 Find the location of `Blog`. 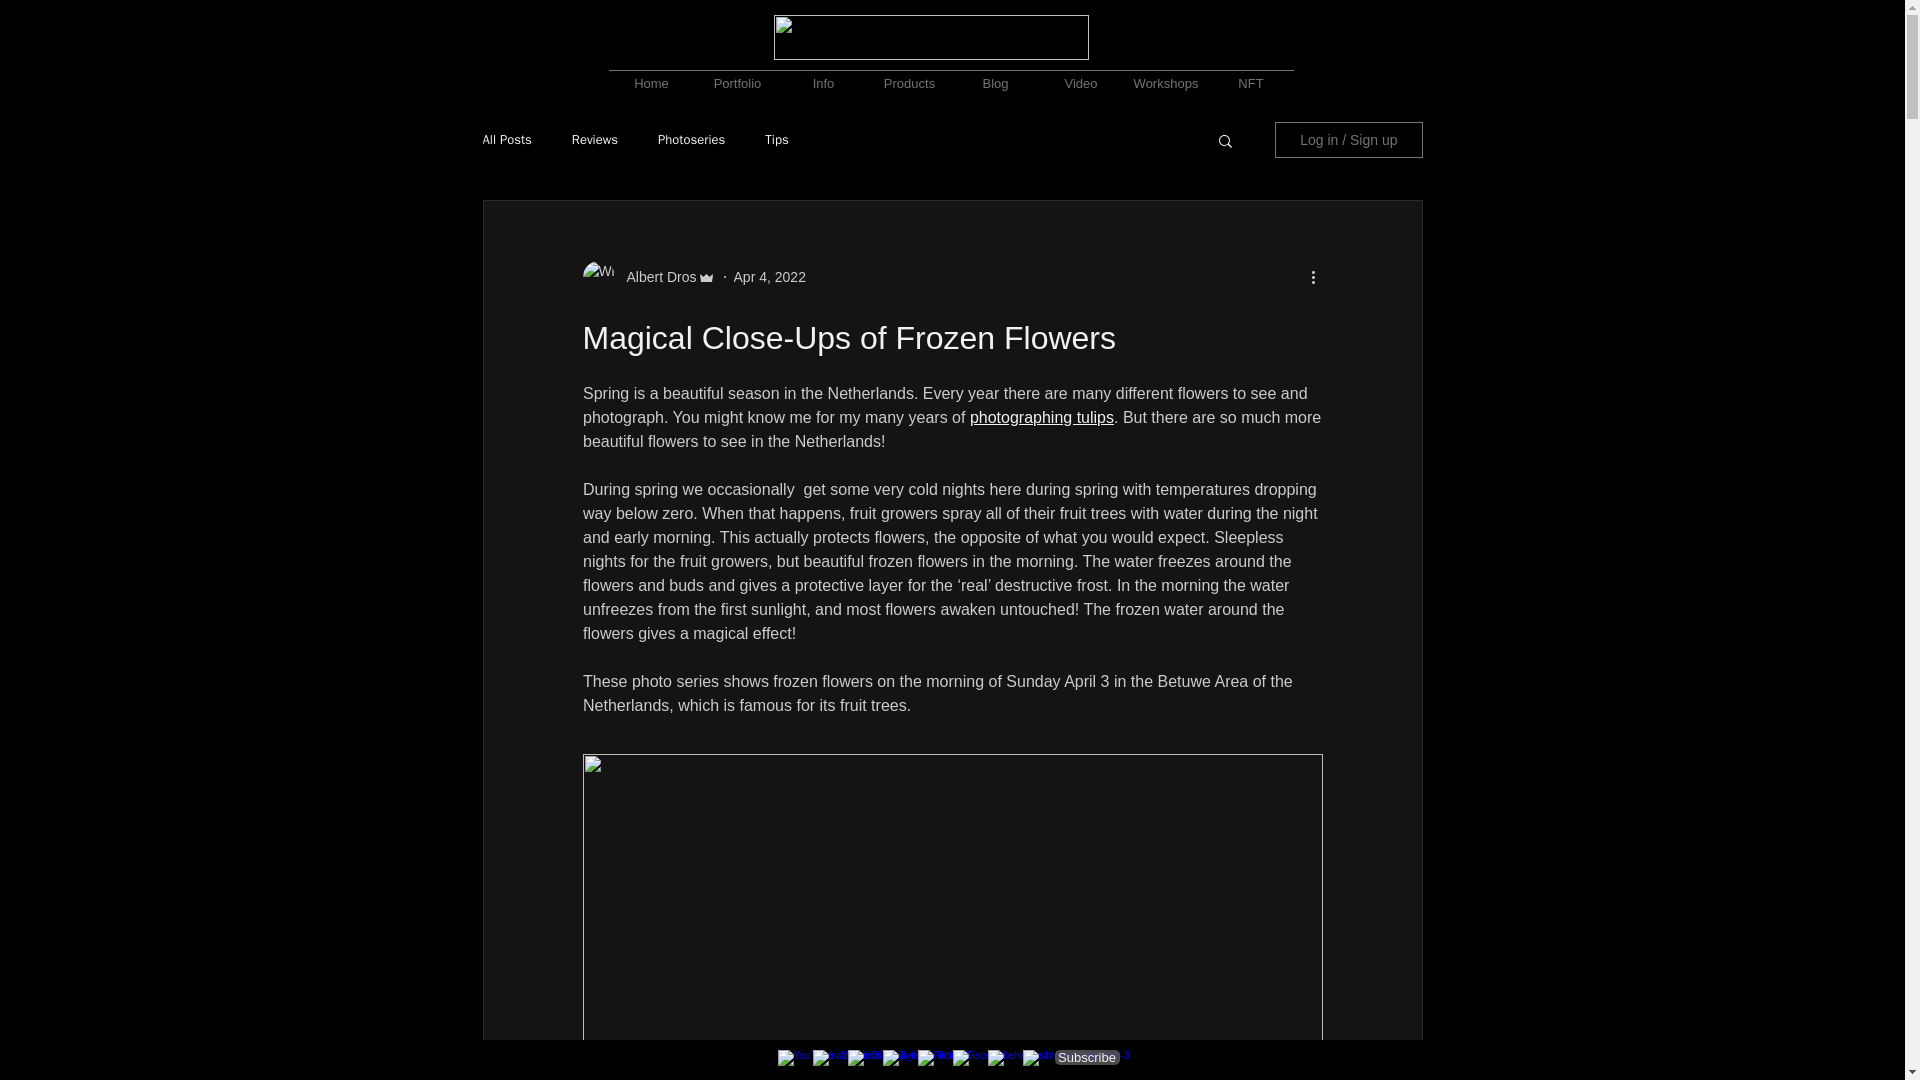

Blog is located at coordinates (995, 74).